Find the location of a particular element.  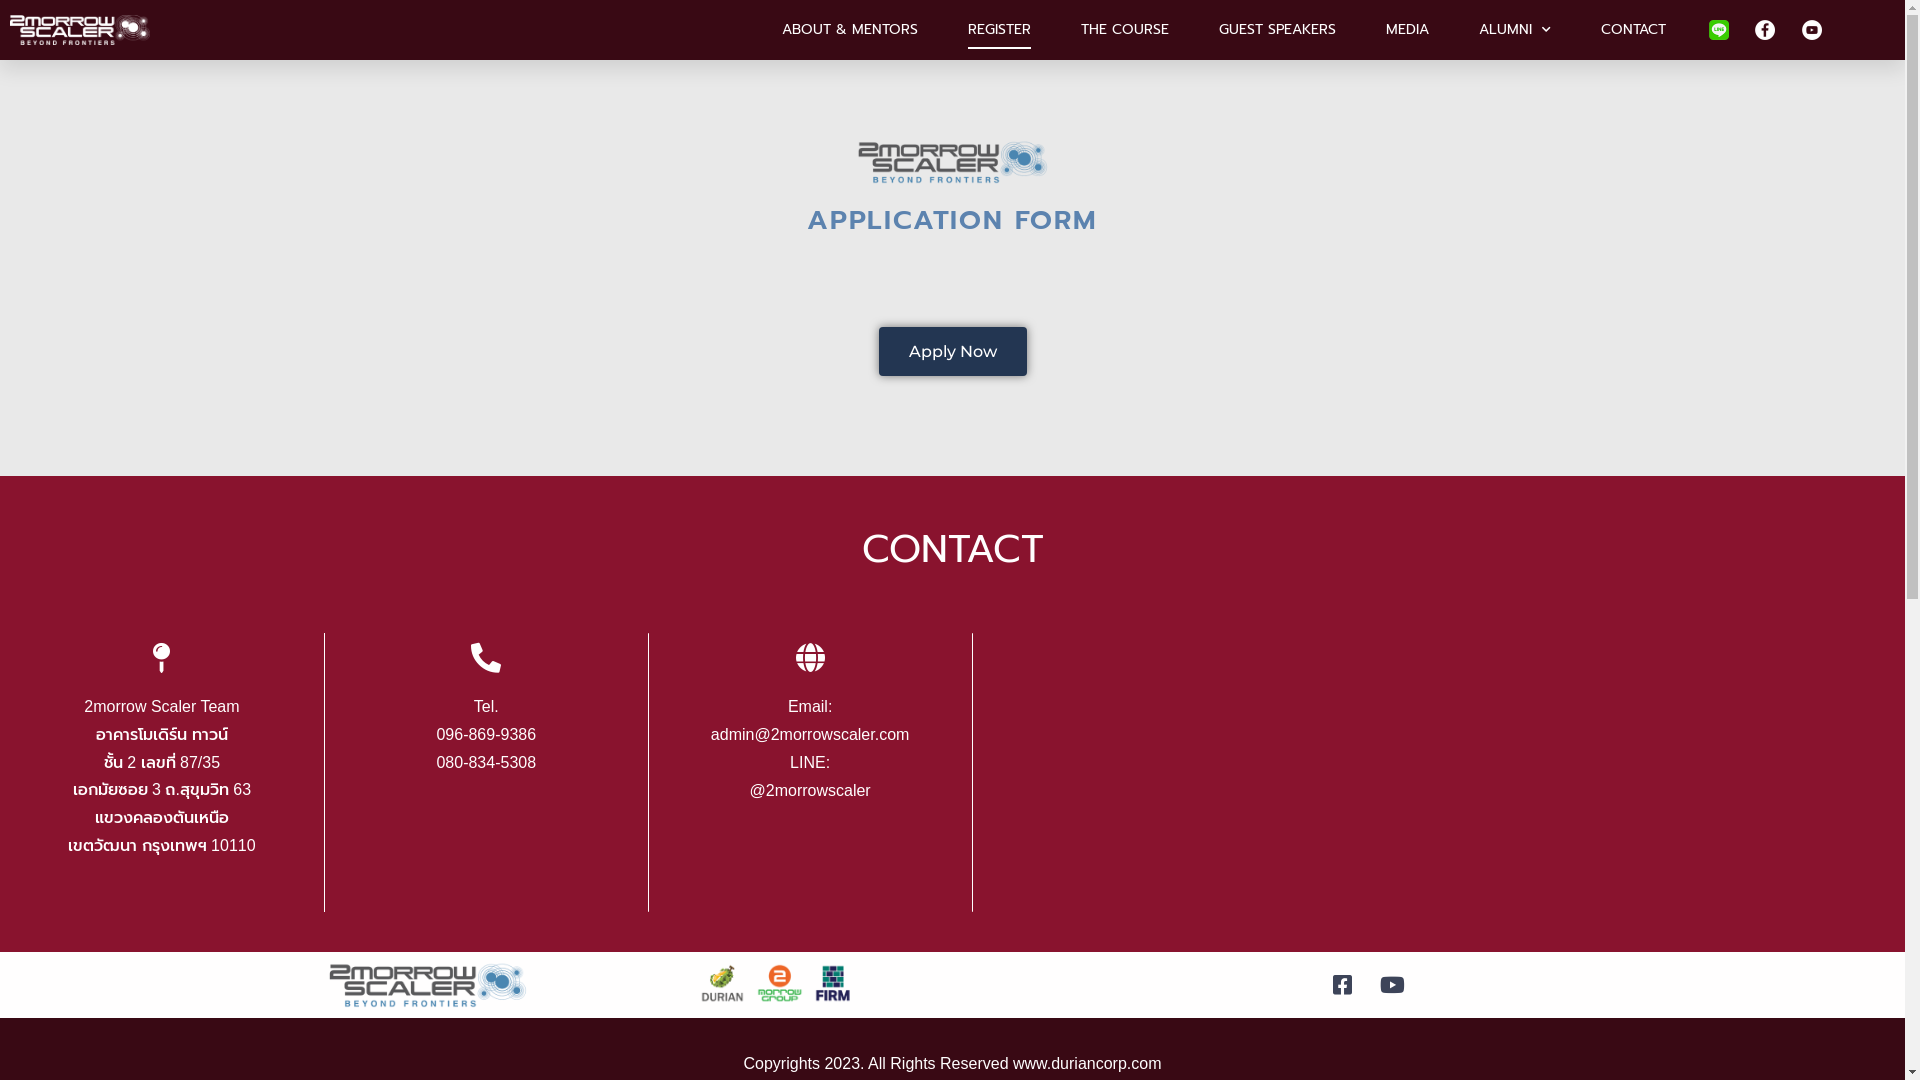

Youtube is located at coordinates (1812, 30).